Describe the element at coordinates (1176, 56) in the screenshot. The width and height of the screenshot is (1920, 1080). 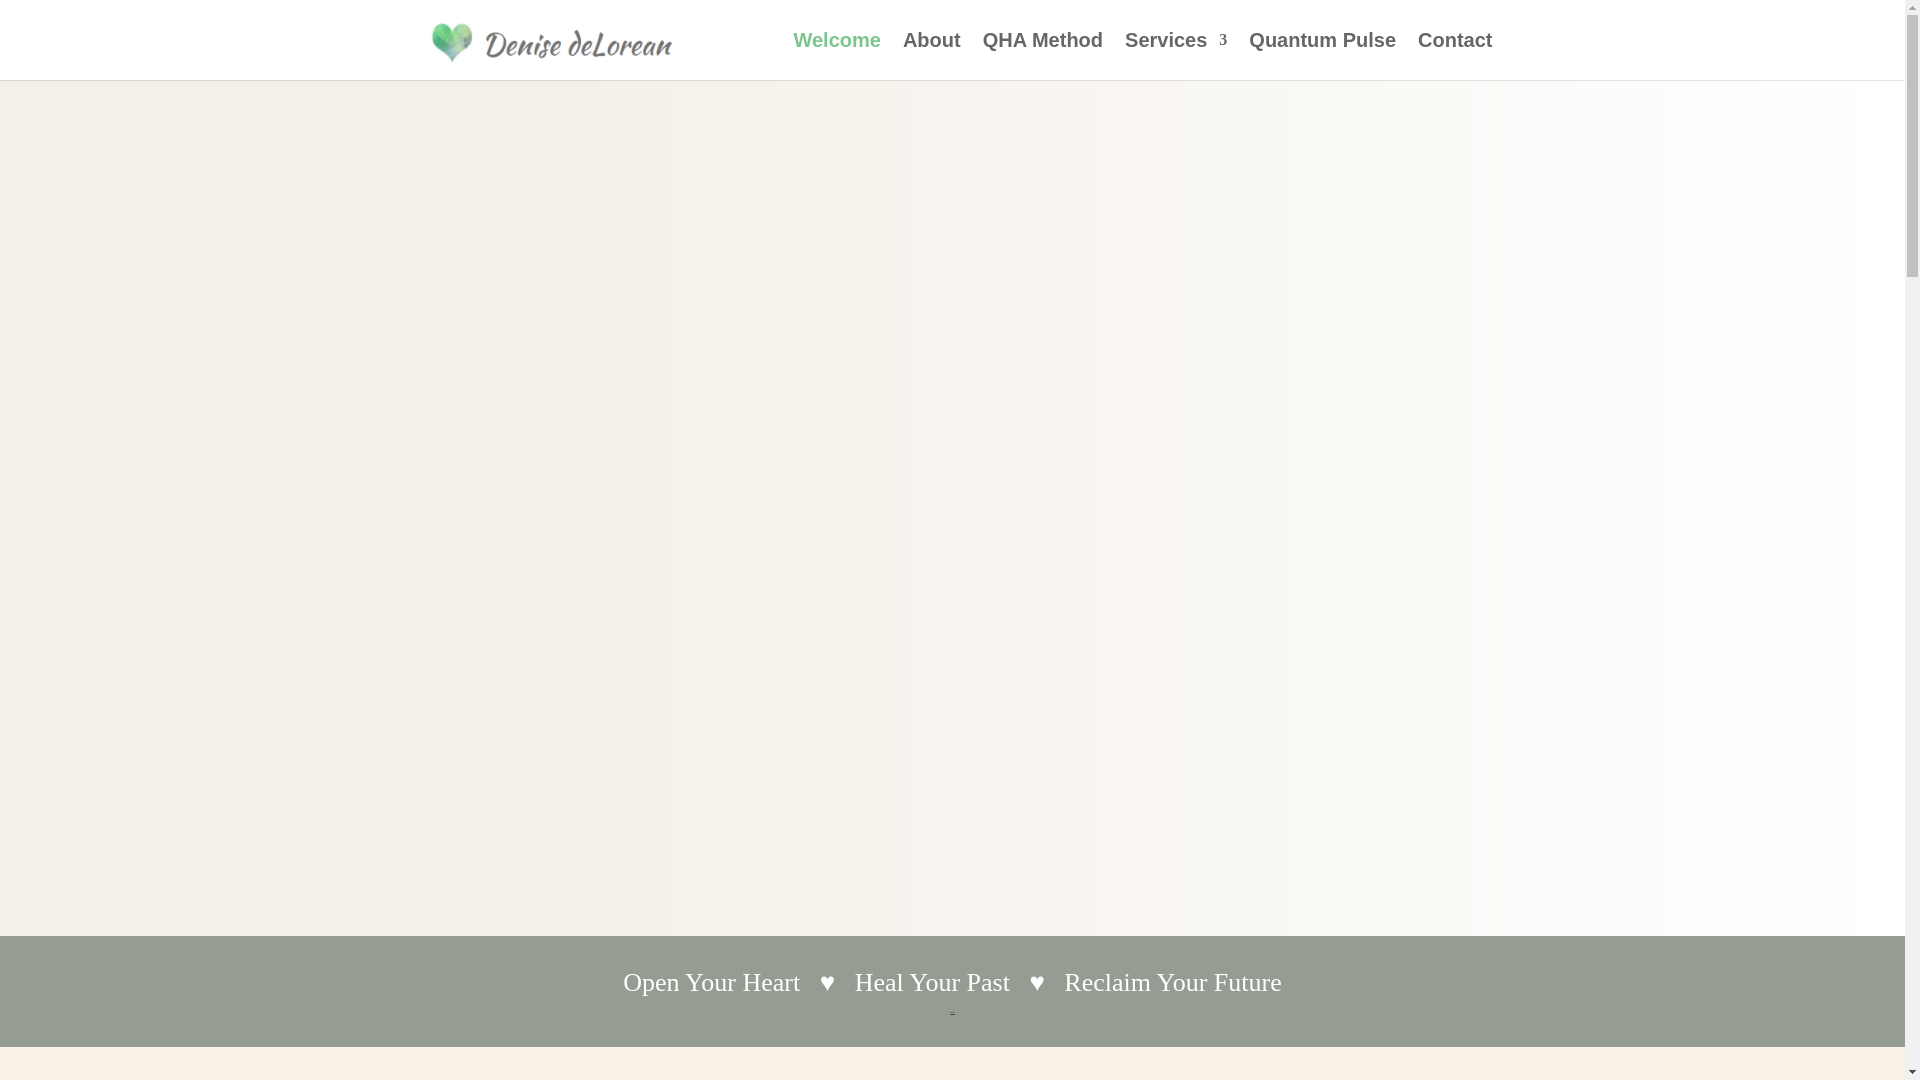
I see `Services` at that location.